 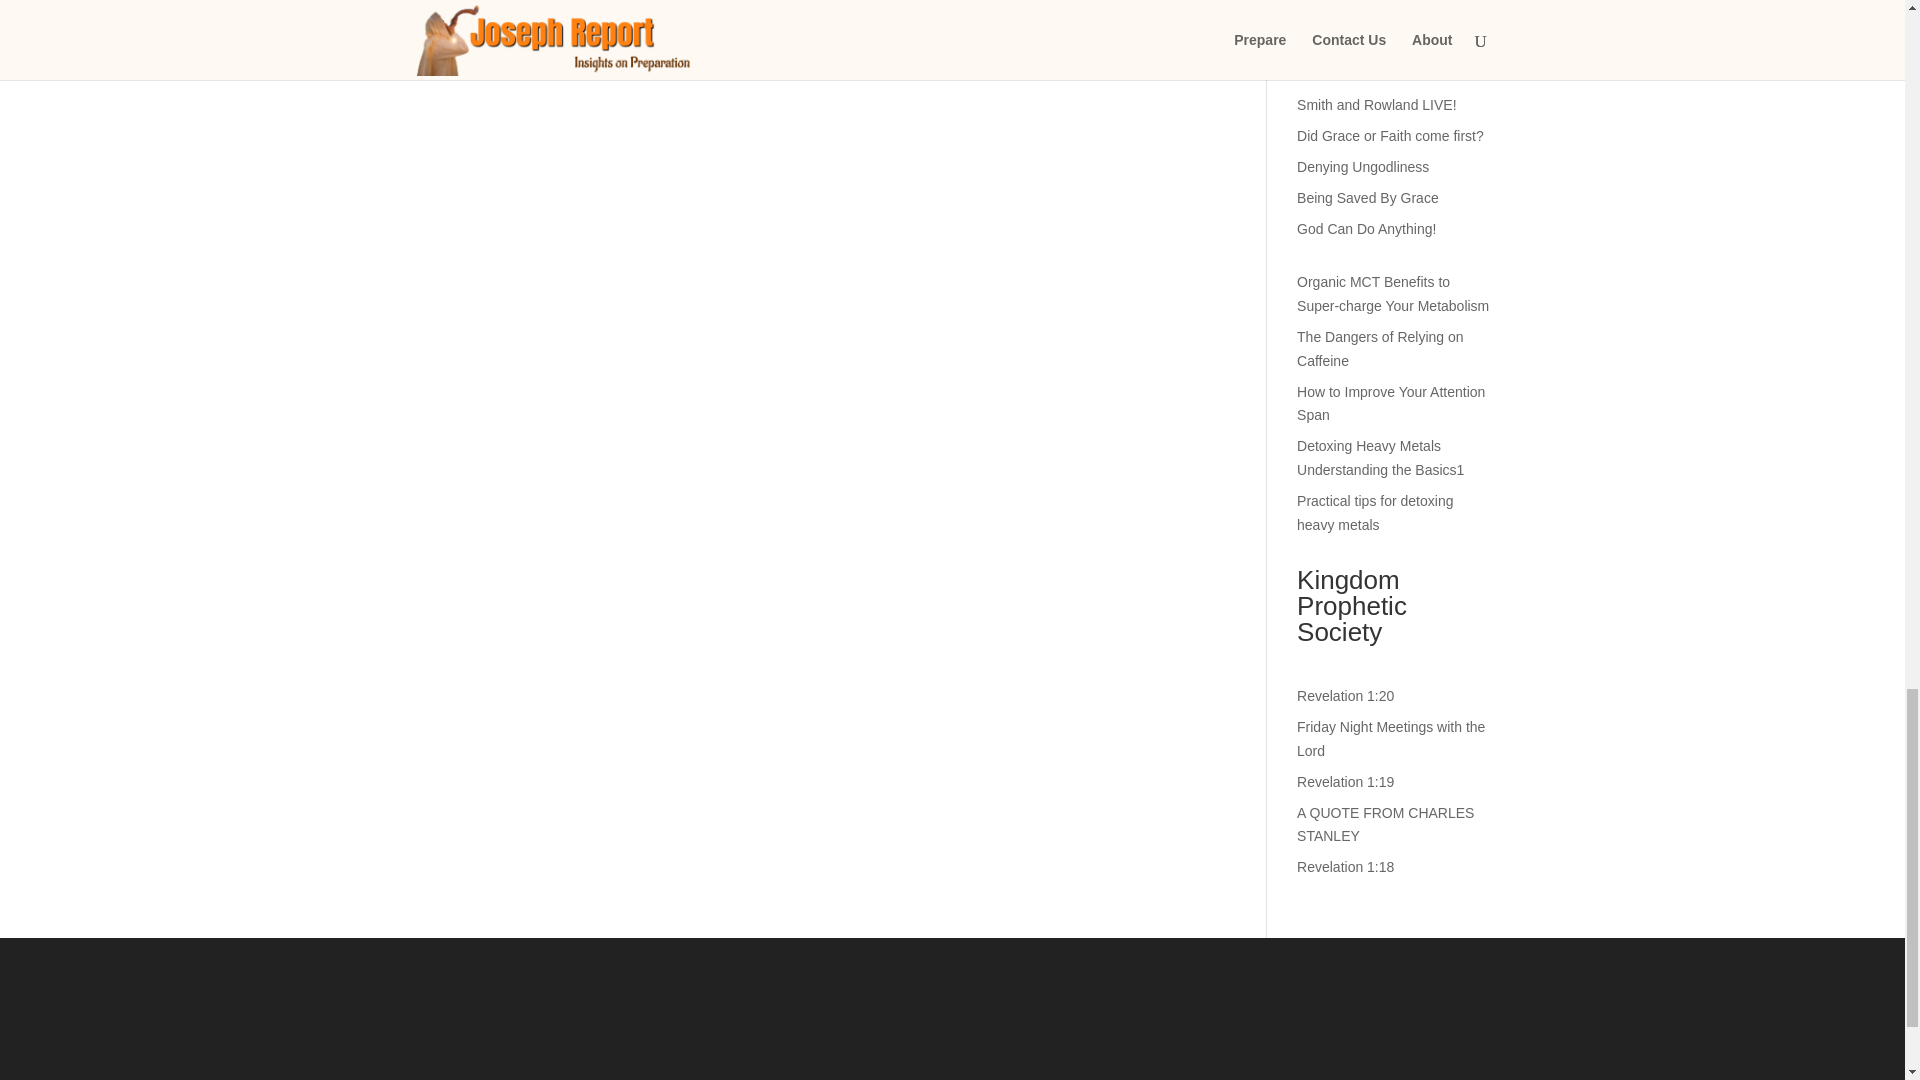 I want to click on Organic MCT Benefits to Super-charge Your Metabolism, so click(x=1393, y=294).